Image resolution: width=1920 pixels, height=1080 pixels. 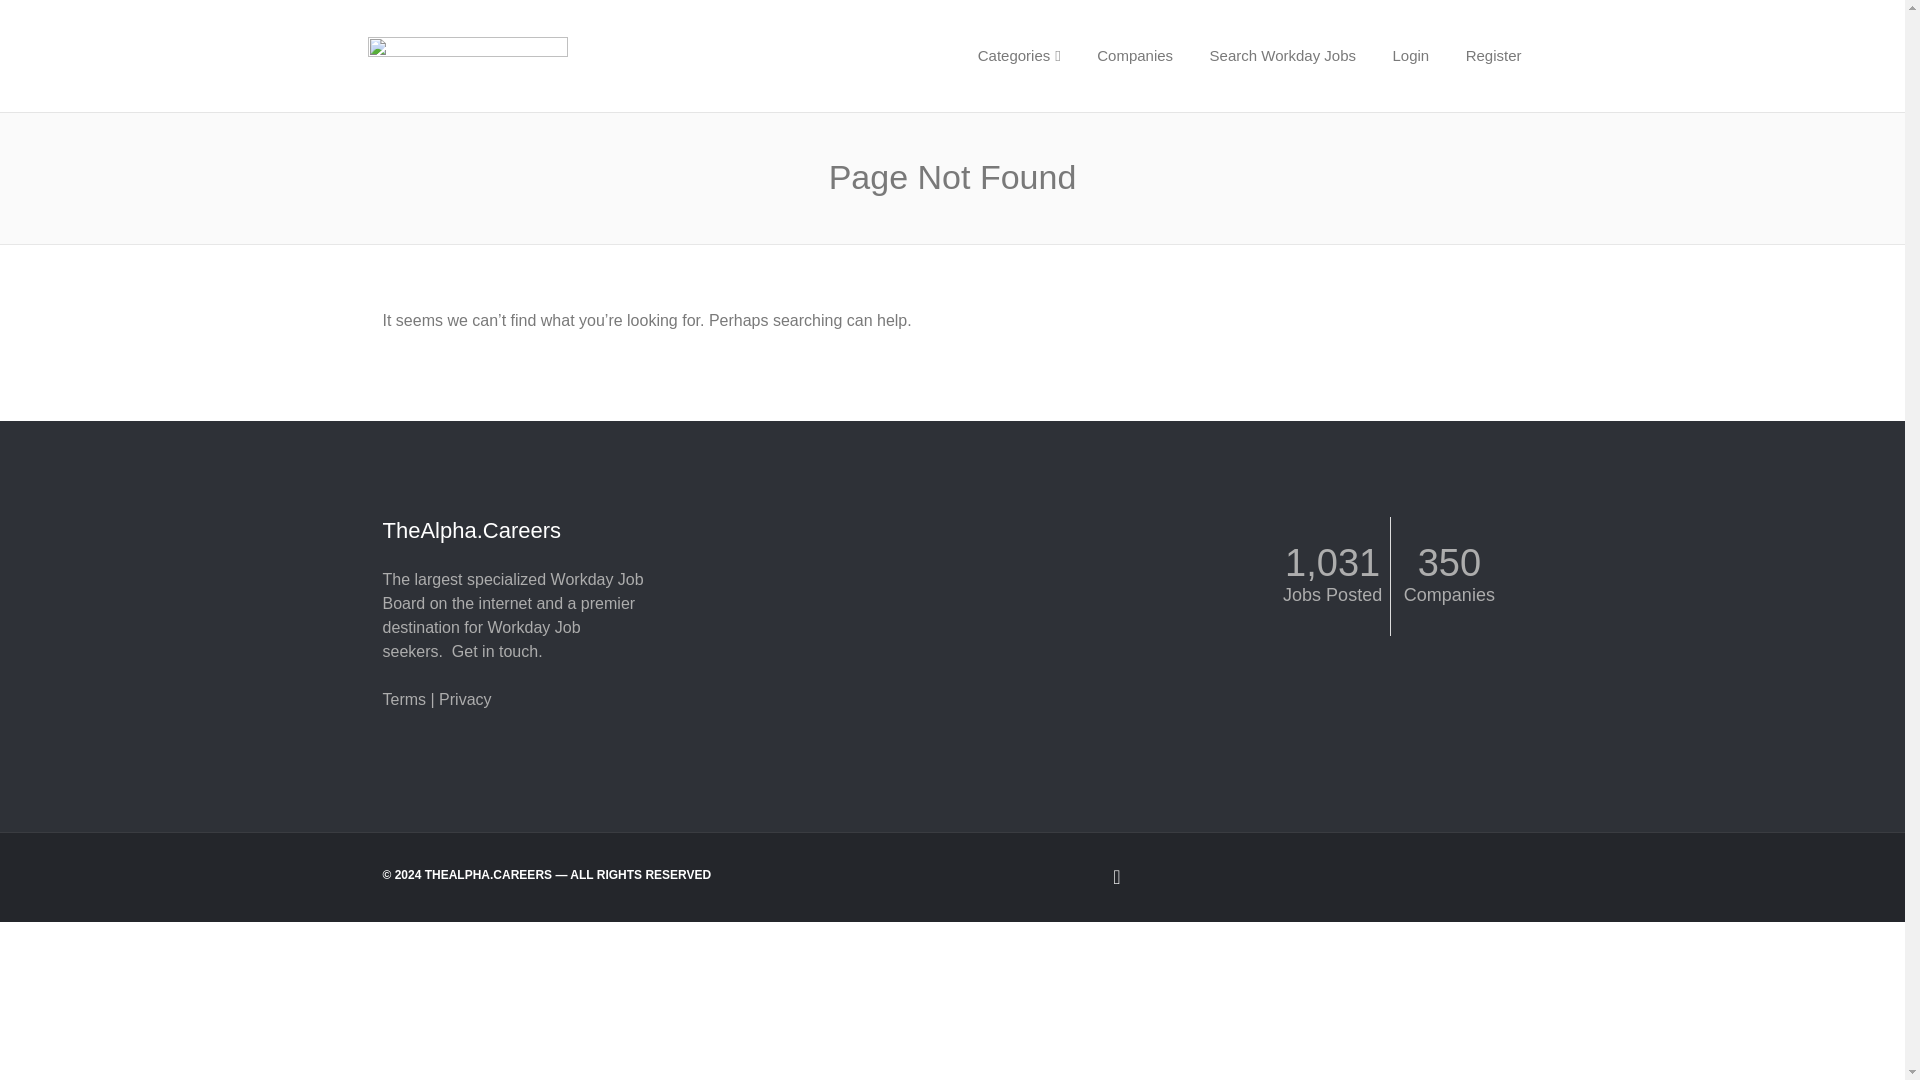 I want to click on Register, so click(x=1493, y=56).